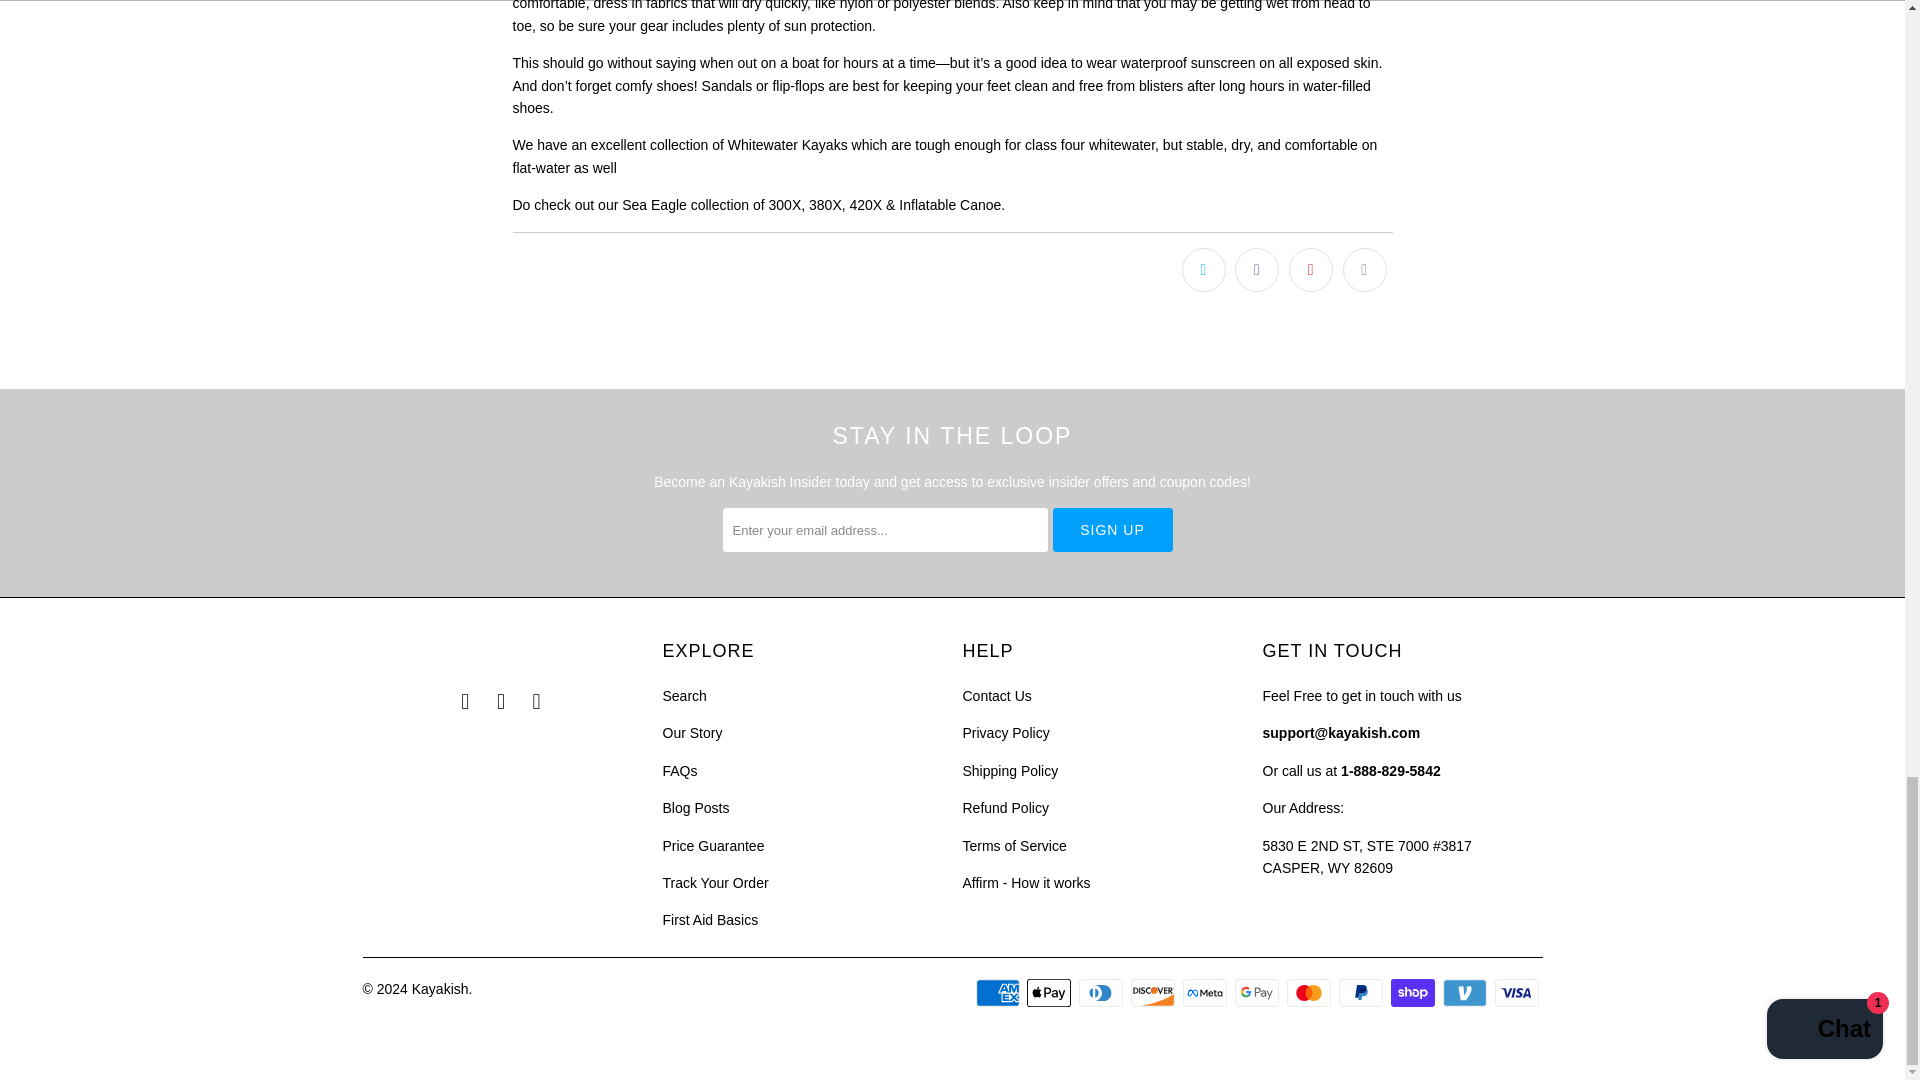 The width and height of the screenshot is (1920, 1080). Describe the element at coordinates (1154, 992) in the screenshot. I see `Discover` at that location.